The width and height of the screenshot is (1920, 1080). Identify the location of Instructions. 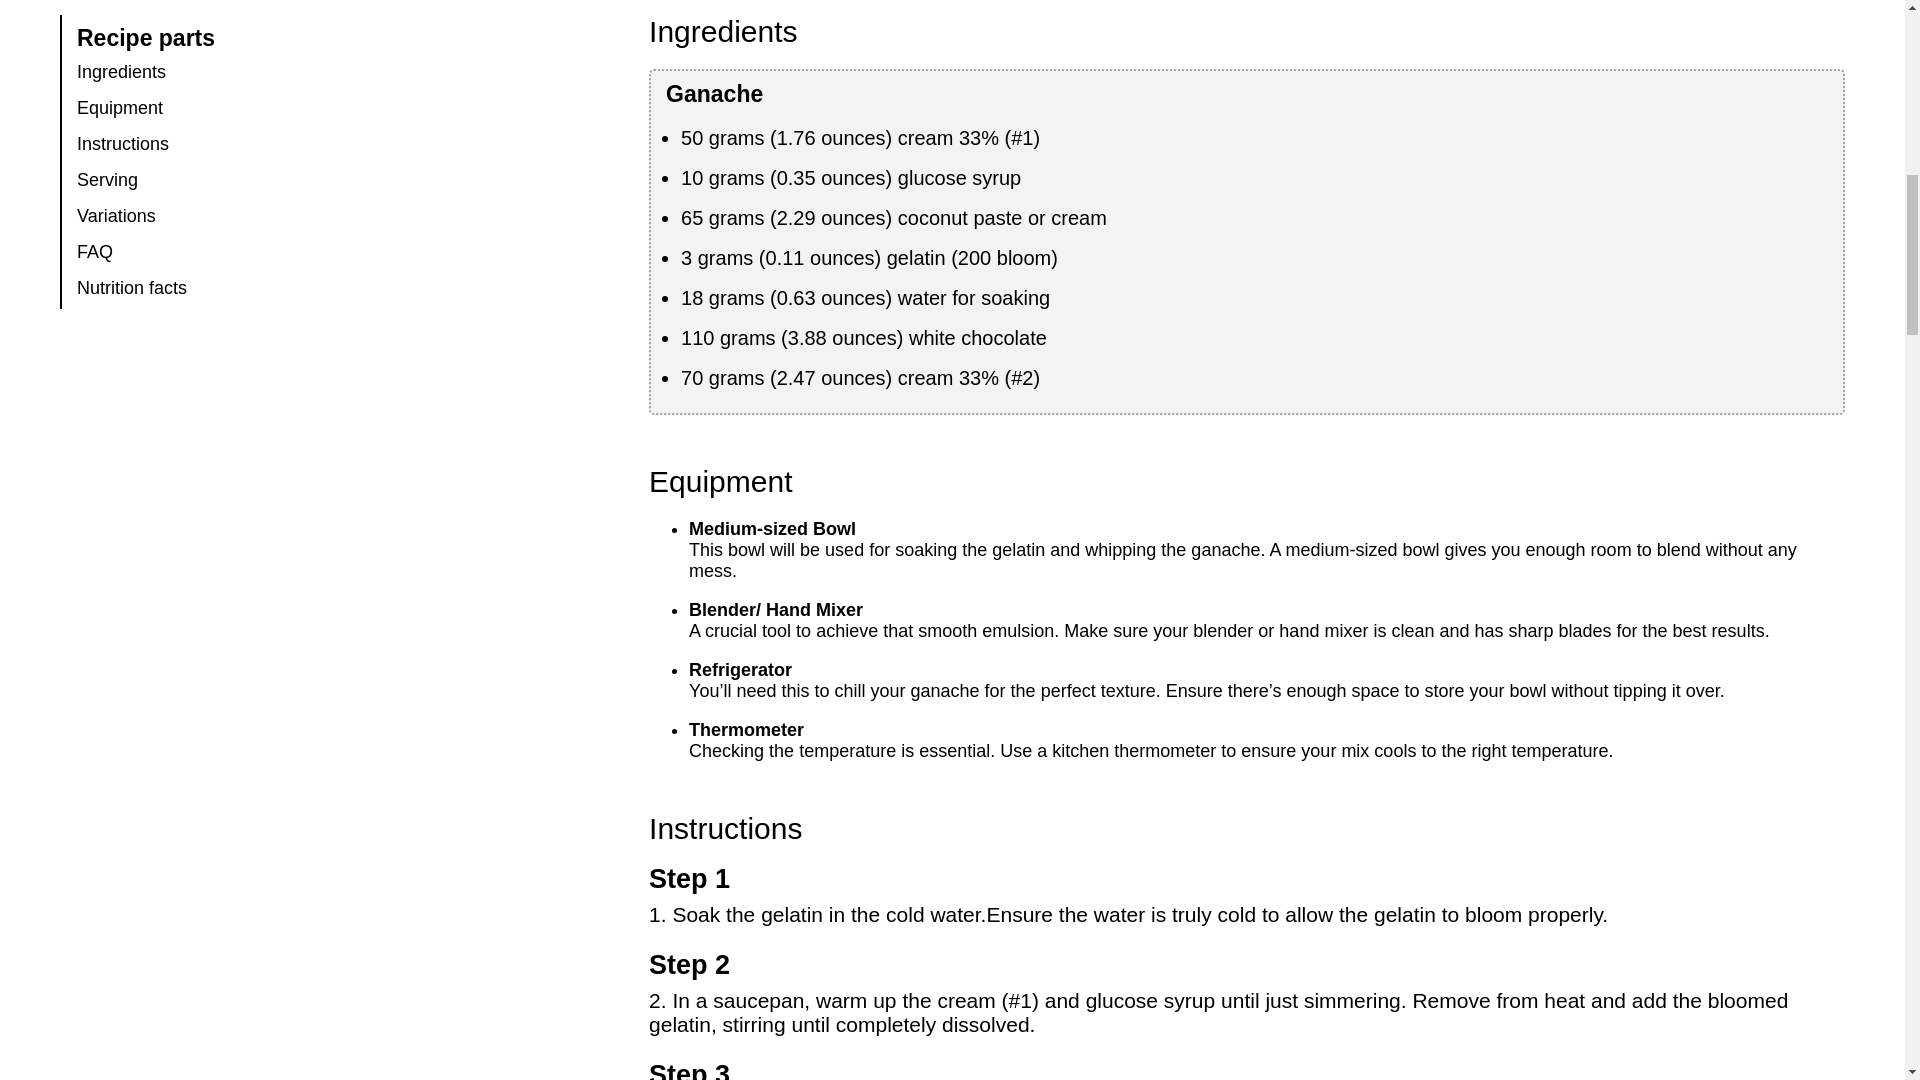
(122, 144).